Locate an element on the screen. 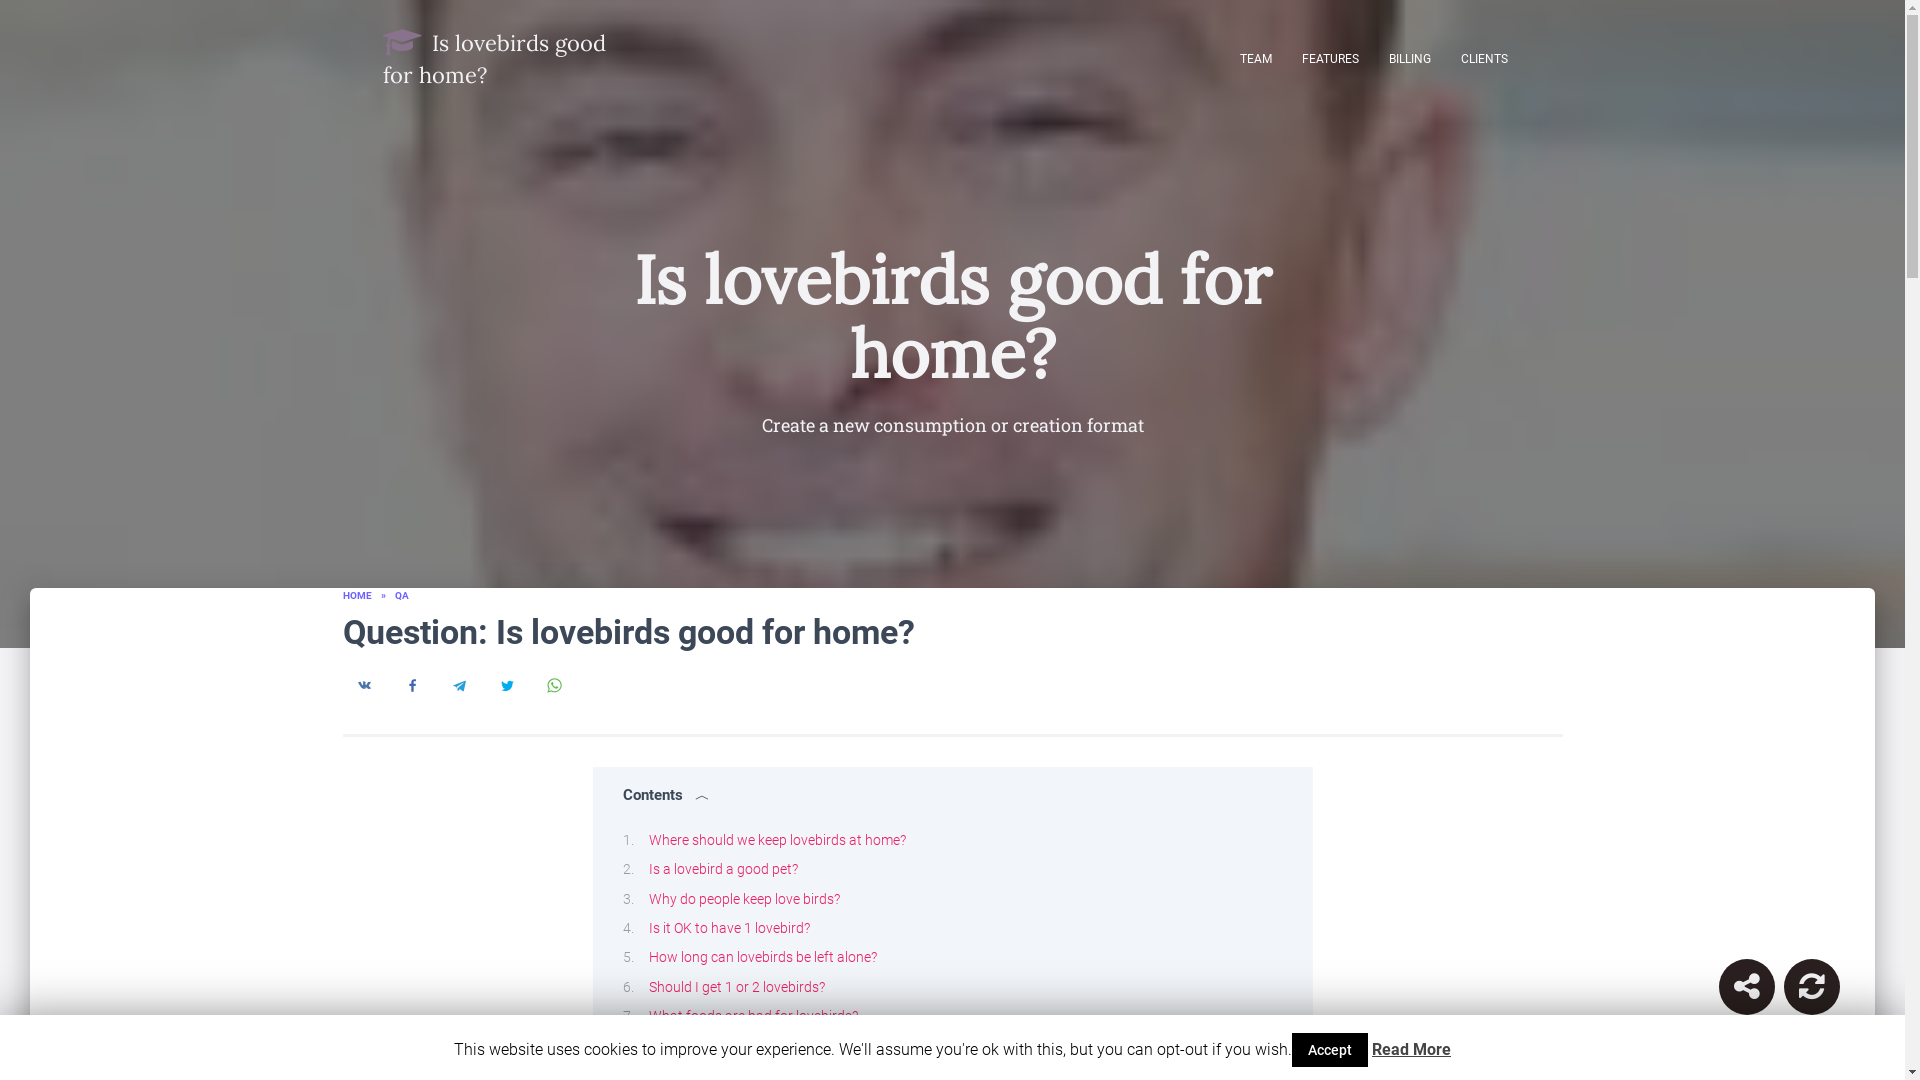 The height and width of the screenshot is (1080, 1920). TEAM is located at coordinates (1255, 58).